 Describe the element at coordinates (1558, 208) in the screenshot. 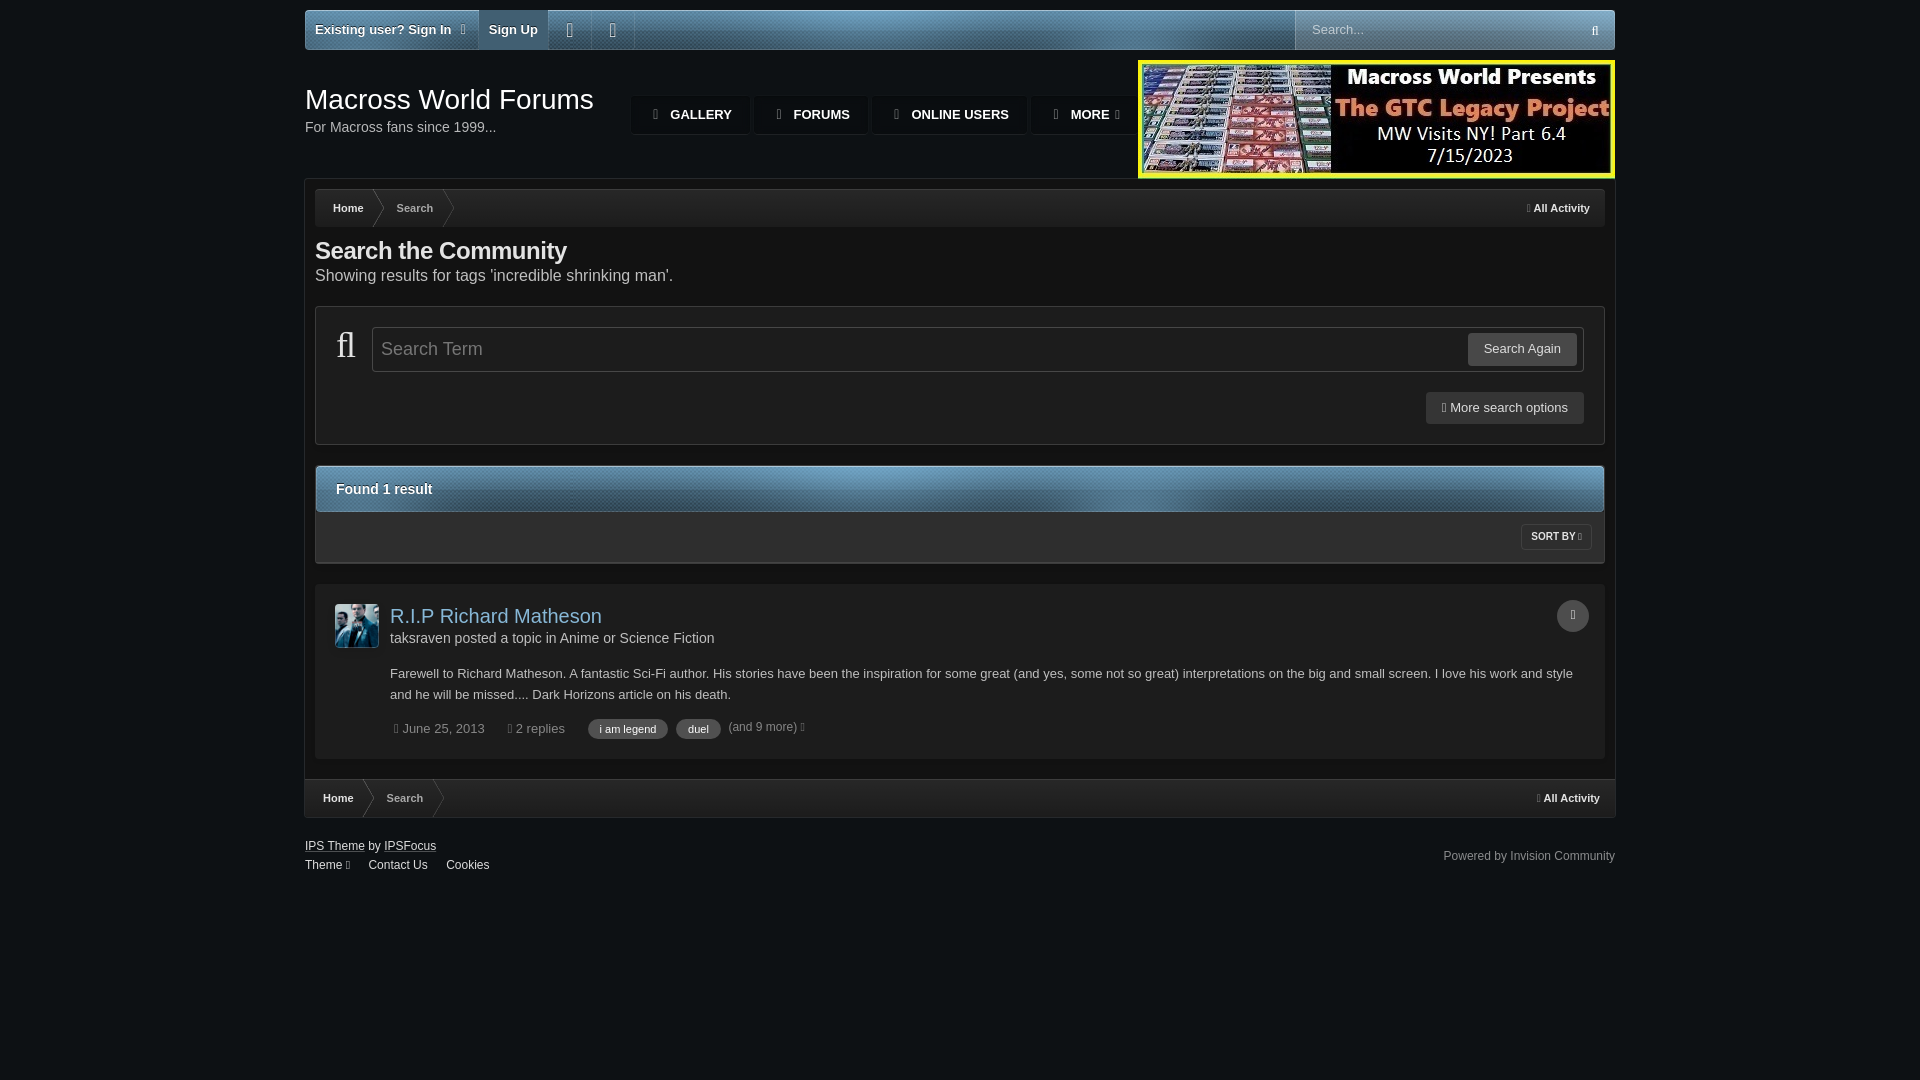

I see `All Activity` at that location.